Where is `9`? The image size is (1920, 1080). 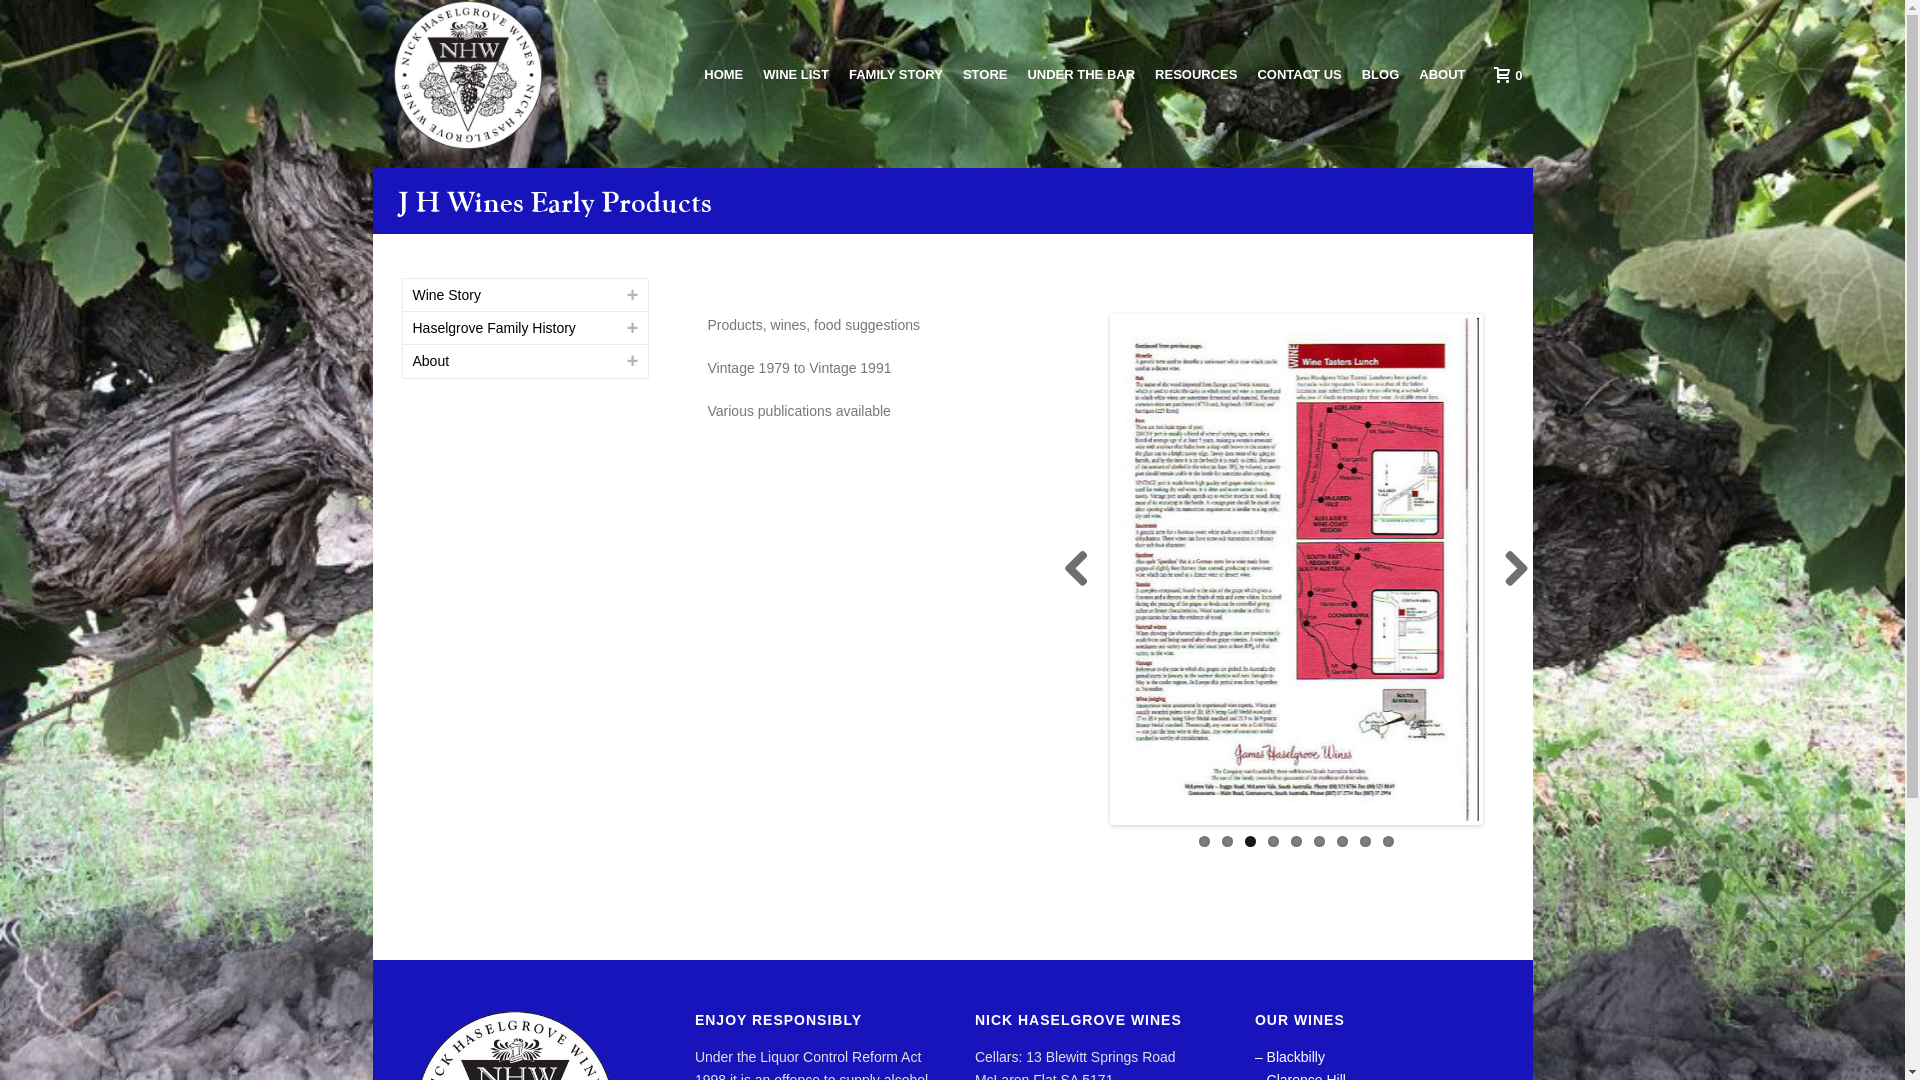 9 is located at coordinates (1388, 842).